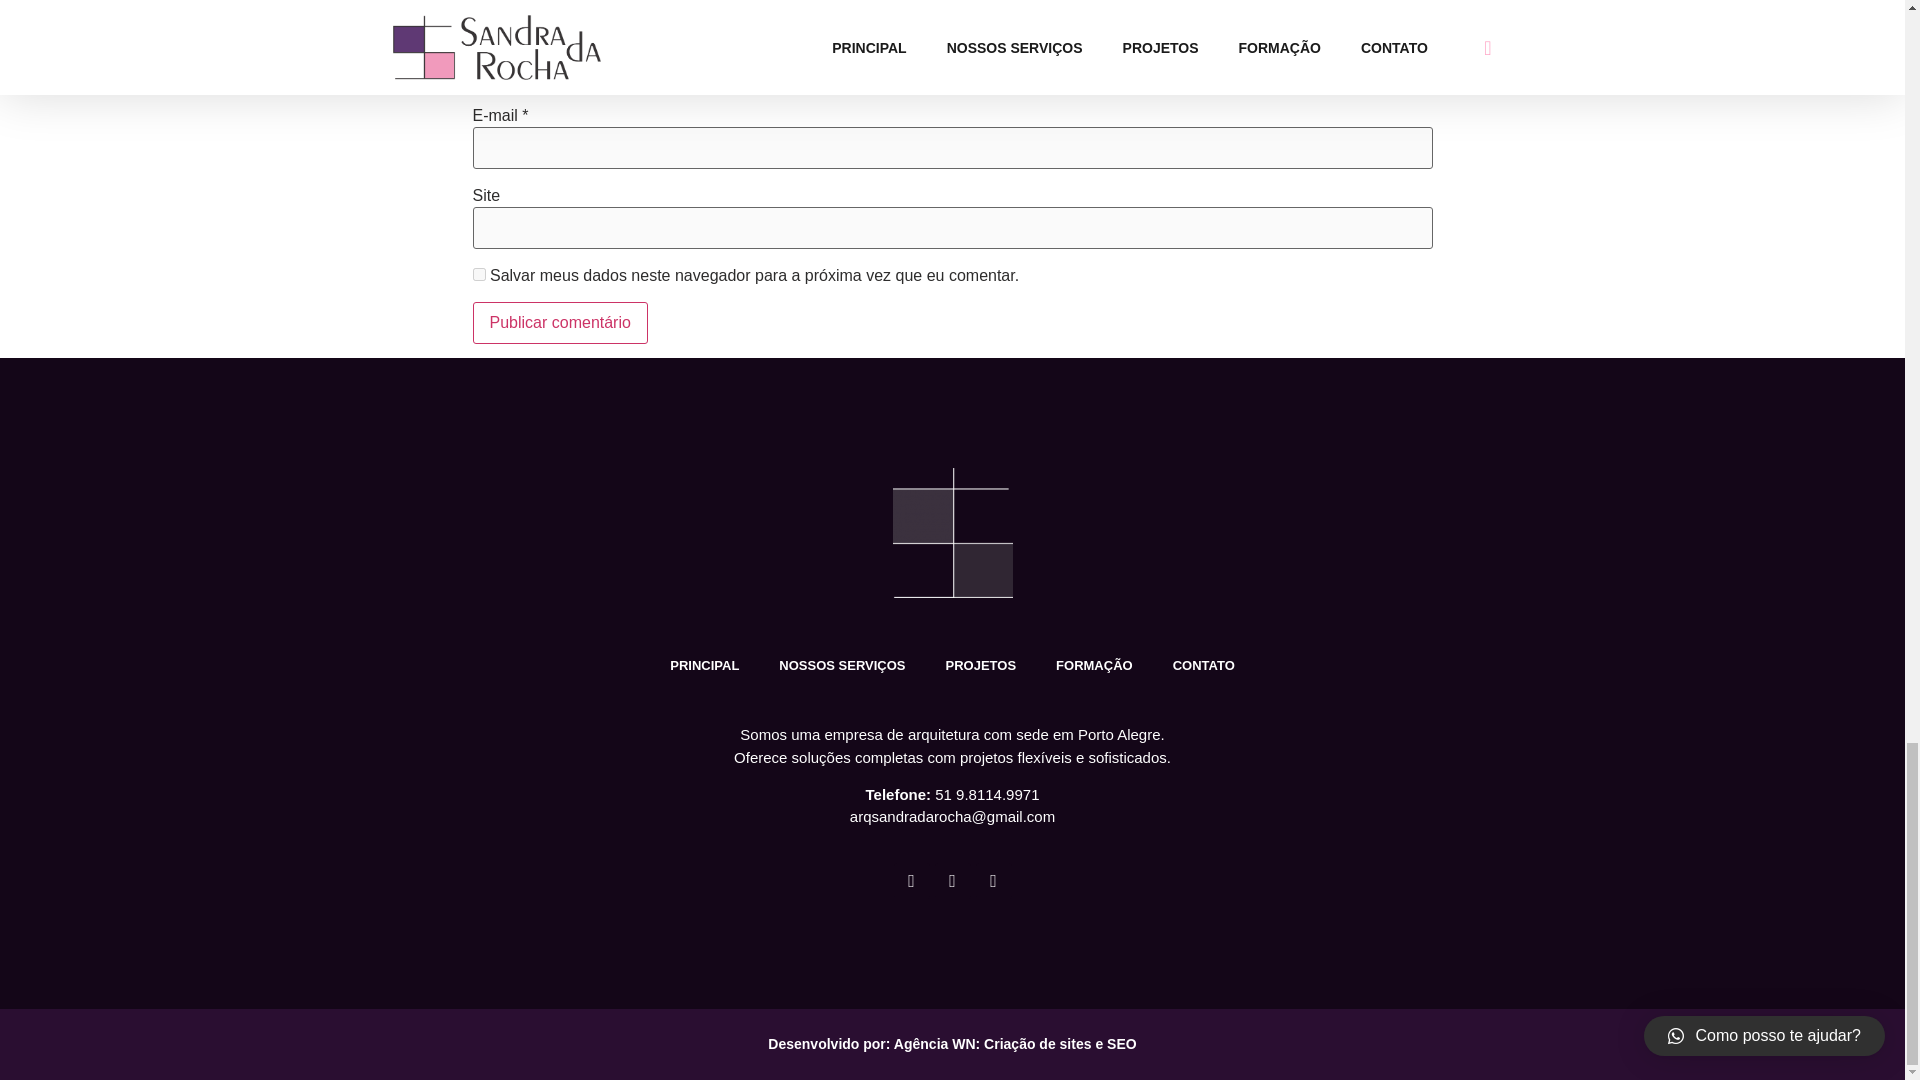 The image size is (1920, 1080). What do you see at coordinates (1204, 666) in the screenshot?
I see `CONTATO` at bounding box center [1204, 666].